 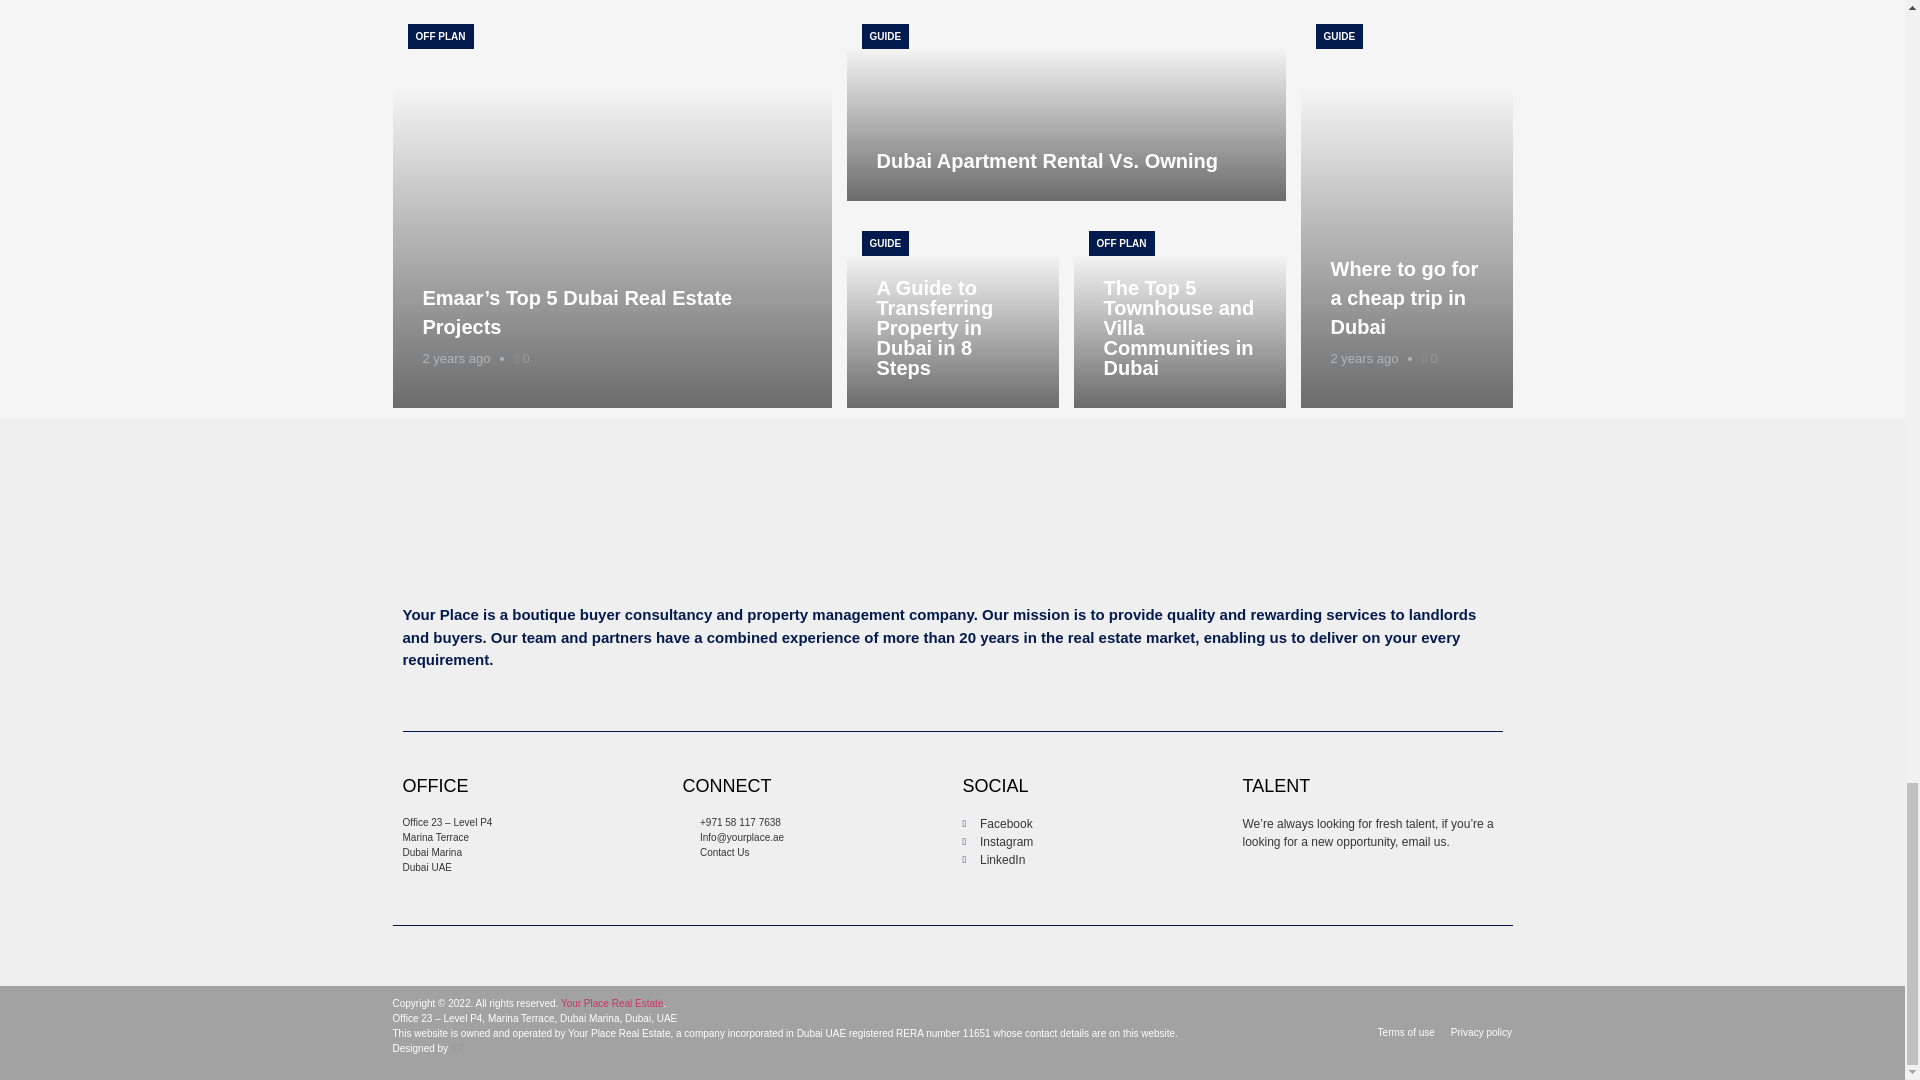 What do you see at coordinates (1180, 312) in the screenshot?
I see `The Top 5 Townhouse and Villa Communities in Dubai` at bounding box center [1180, 312].